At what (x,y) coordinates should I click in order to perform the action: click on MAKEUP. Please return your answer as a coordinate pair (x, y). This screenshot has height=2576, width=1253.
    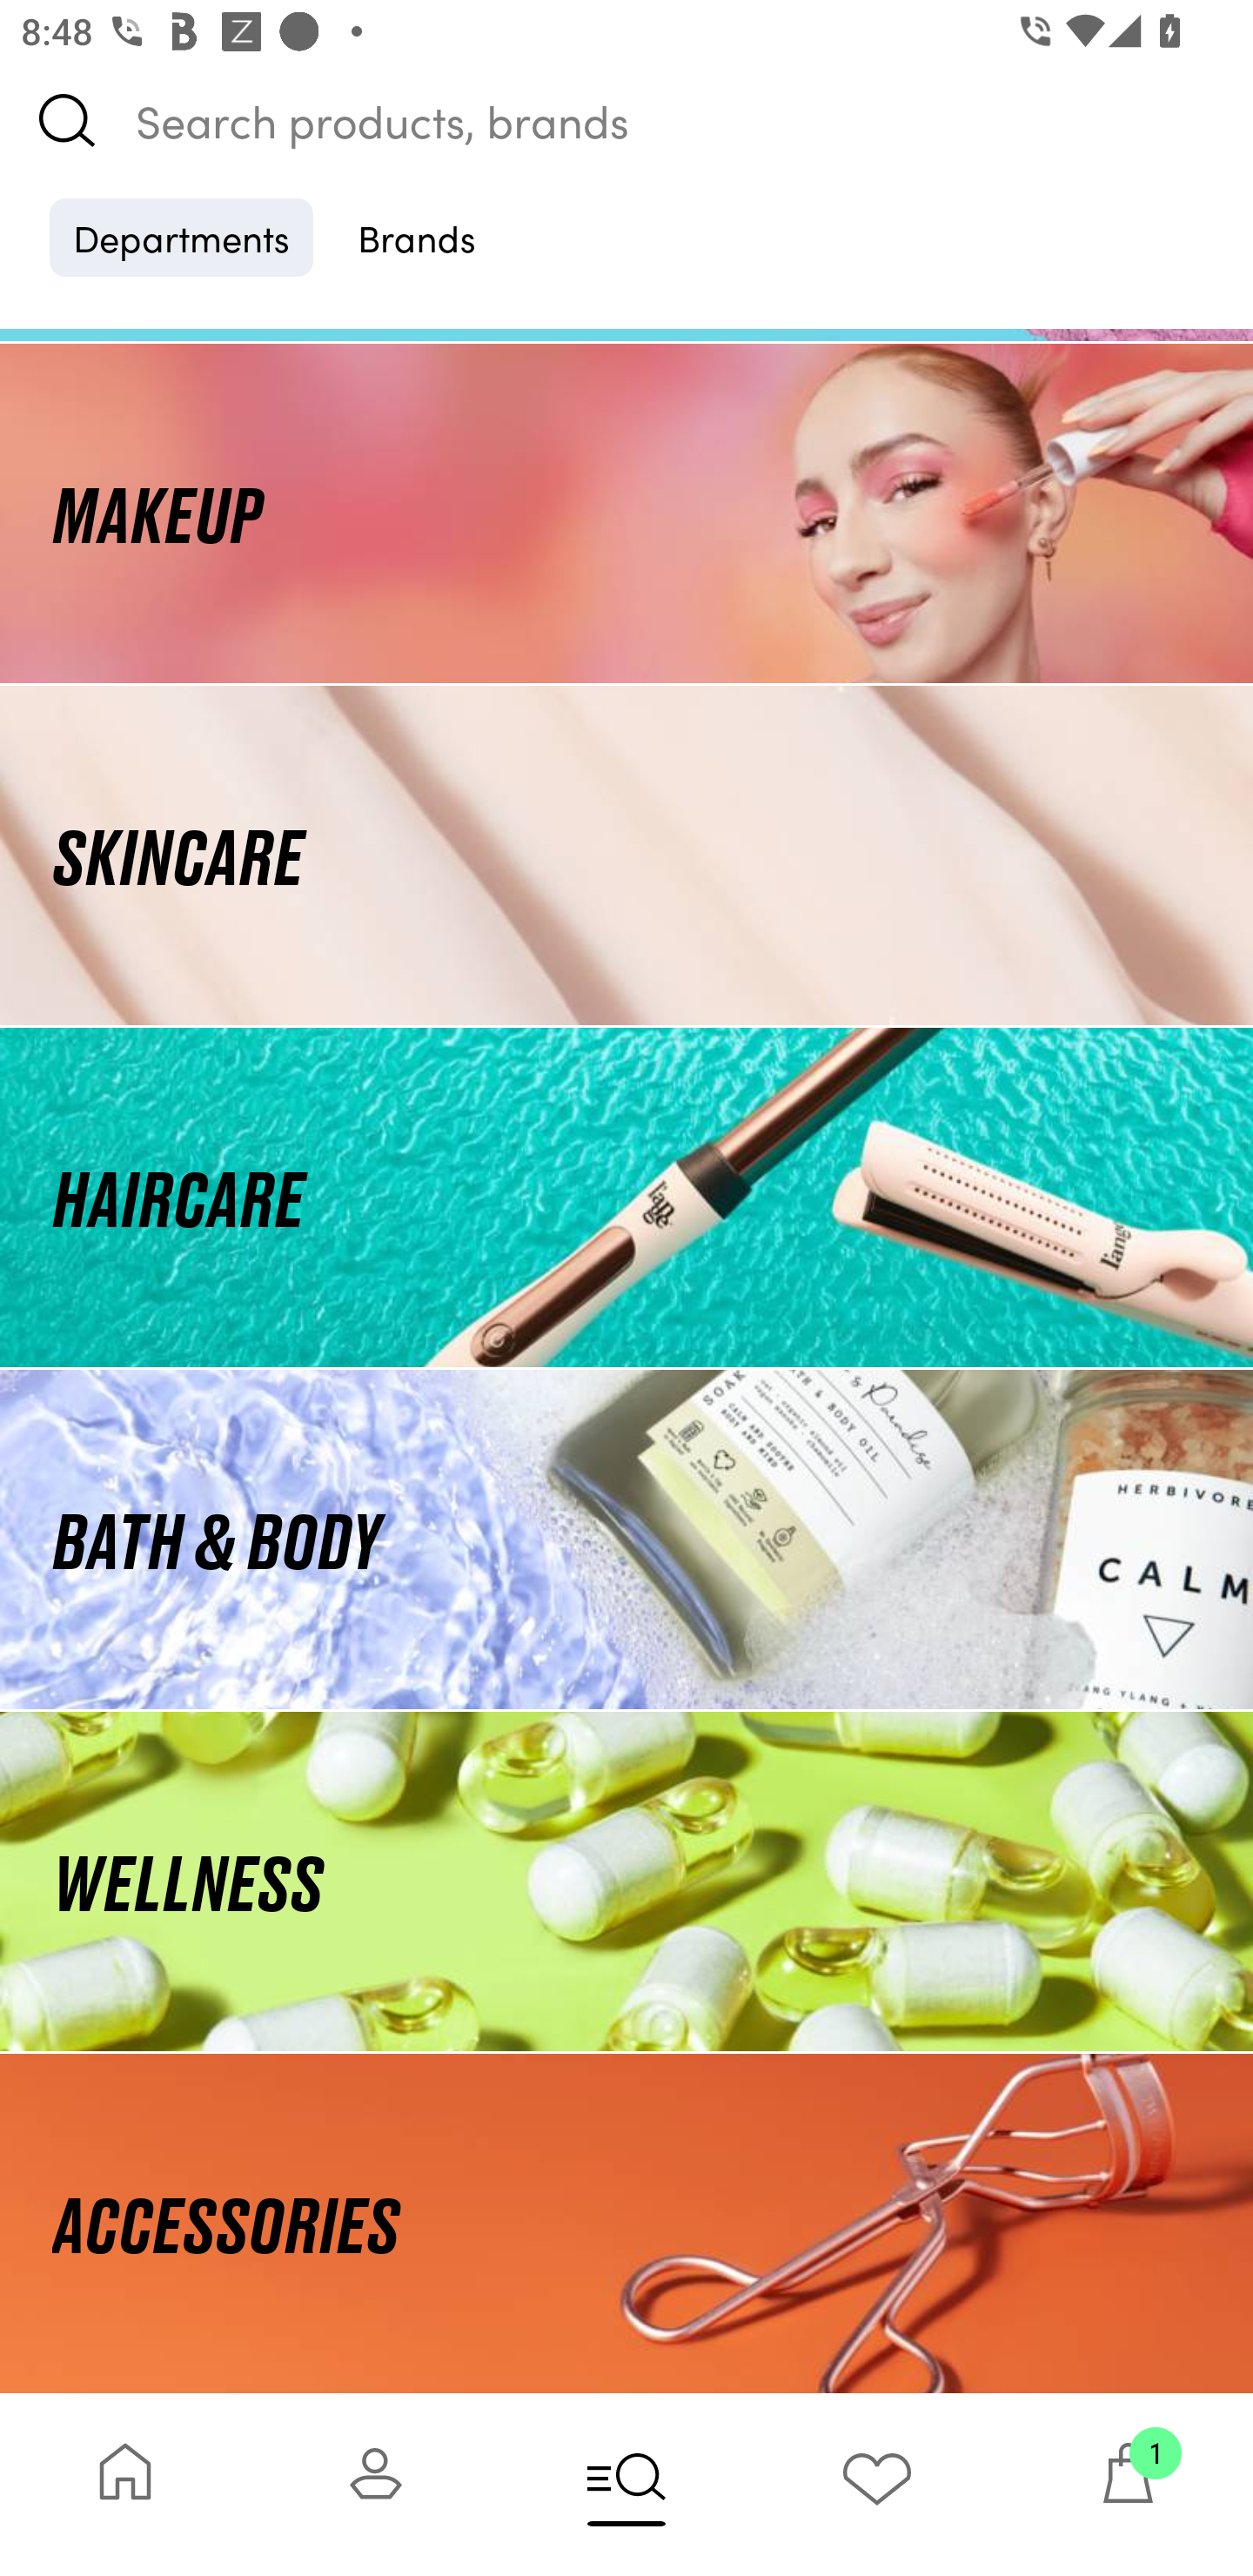
    Looking at the image, I should click on (626, 512).